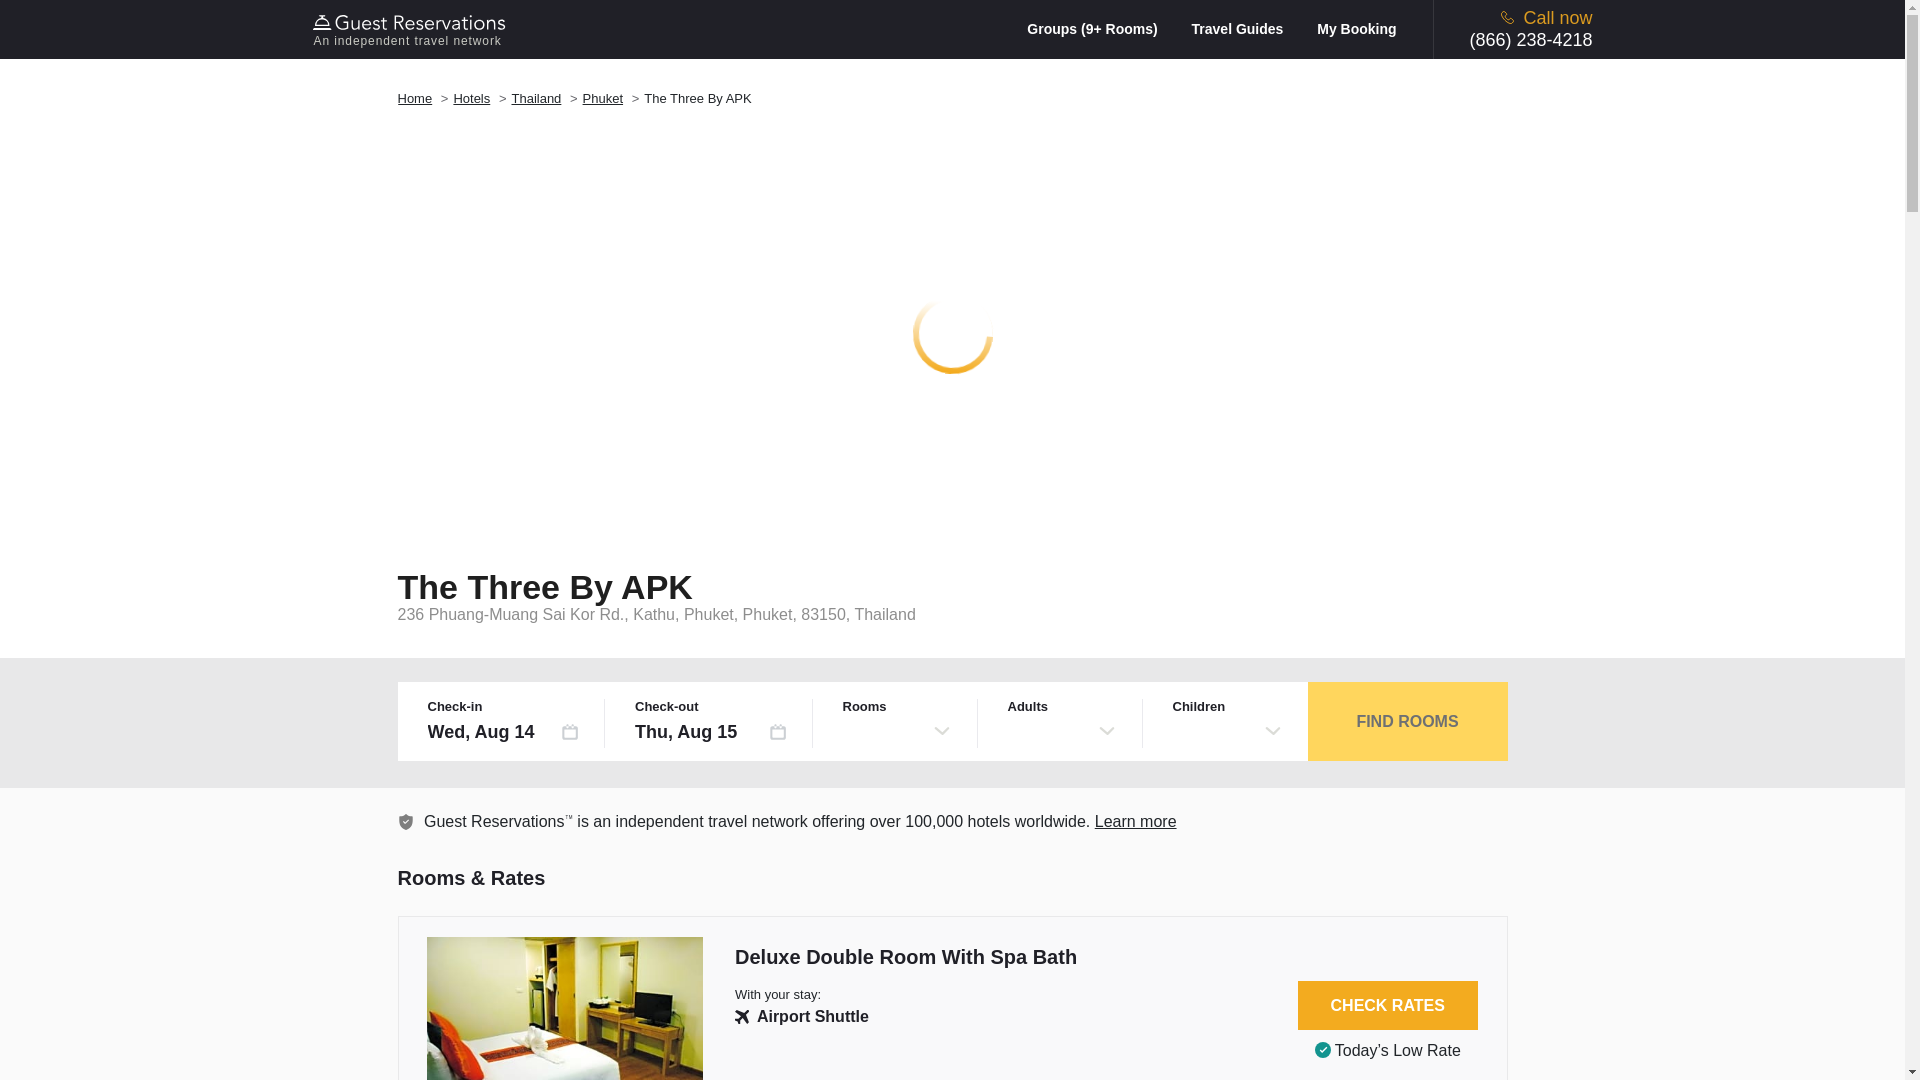  What do you see at coordinates (1356, 28) in the screenshot?
I see `My Booking` at bounding box center [1356, 28].